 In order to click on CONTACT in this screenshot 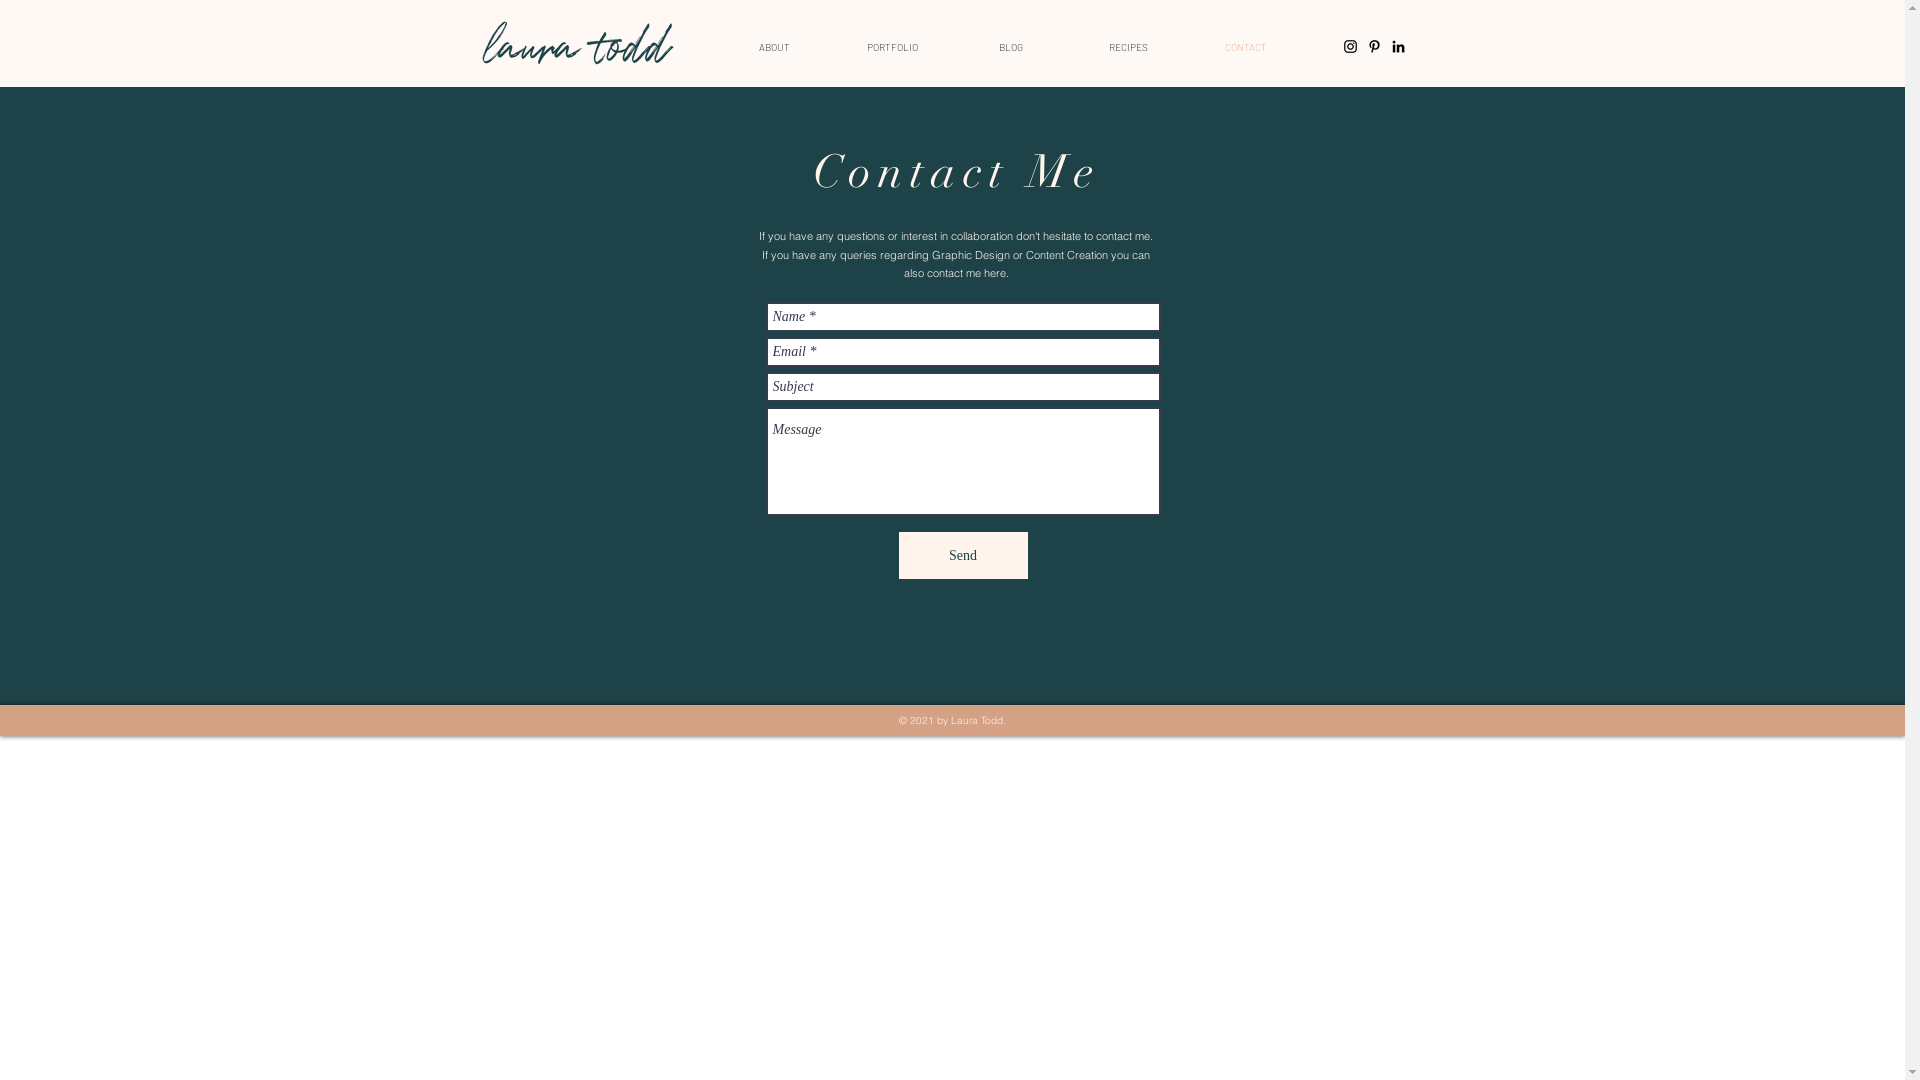, I will do `click(1246, 47)`.